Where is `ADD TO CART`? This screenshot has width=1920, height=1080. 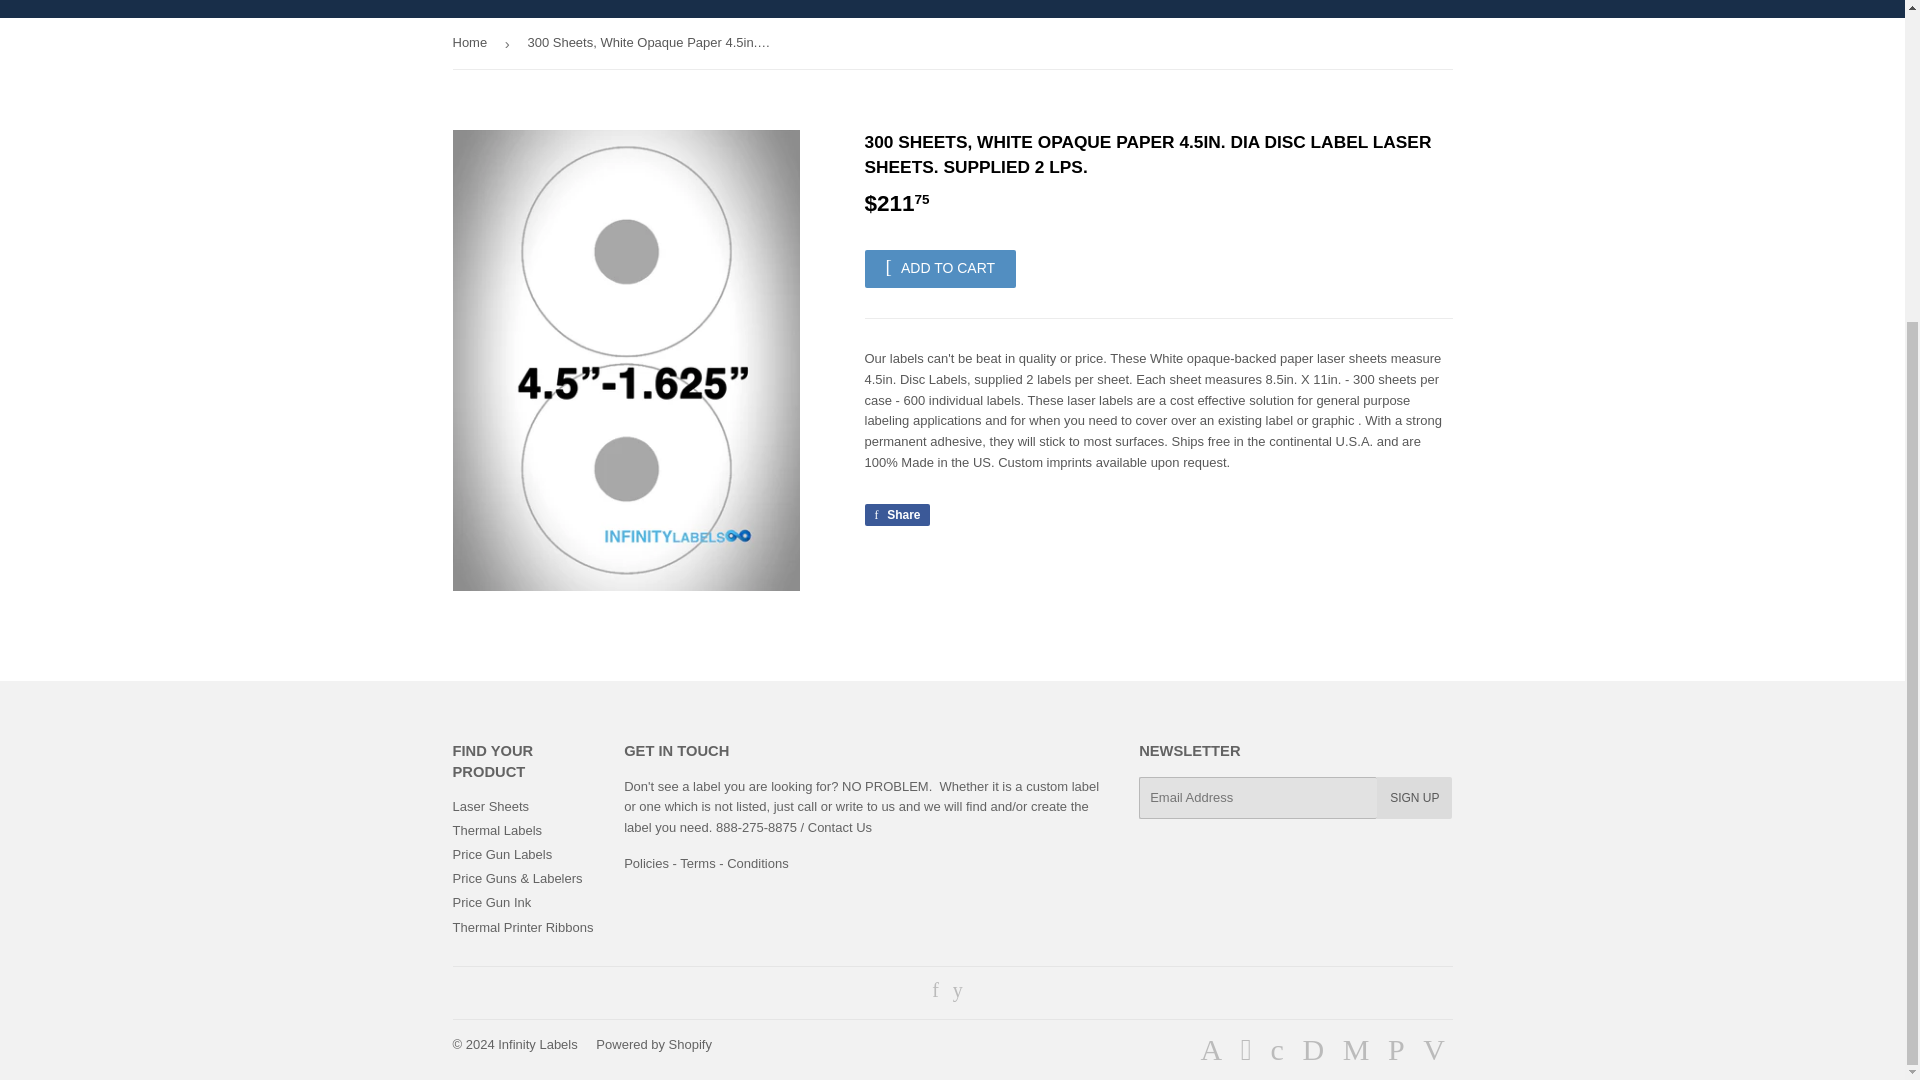
ADD TO CART is located at coordinates (706, 863).